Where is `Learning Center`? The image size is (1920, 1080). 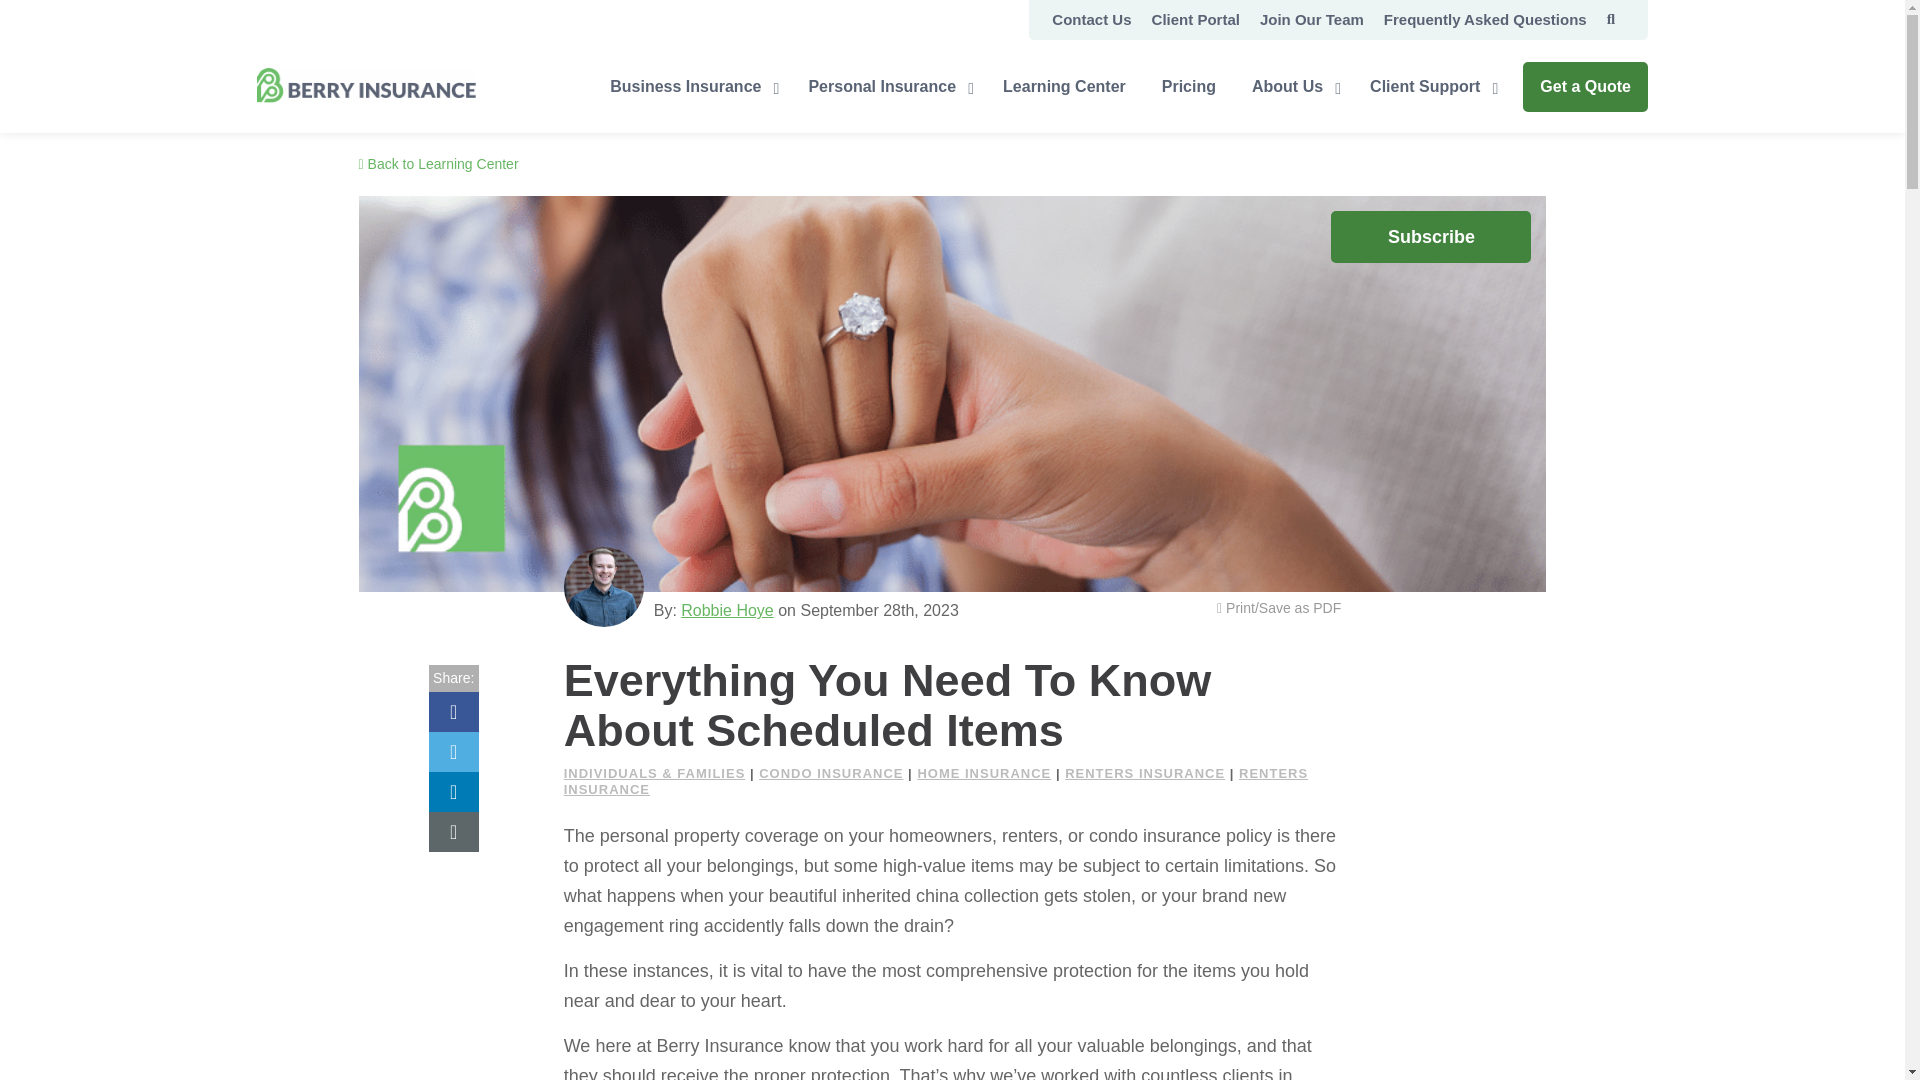
Learning Center is located at coordinates (1064, 84).